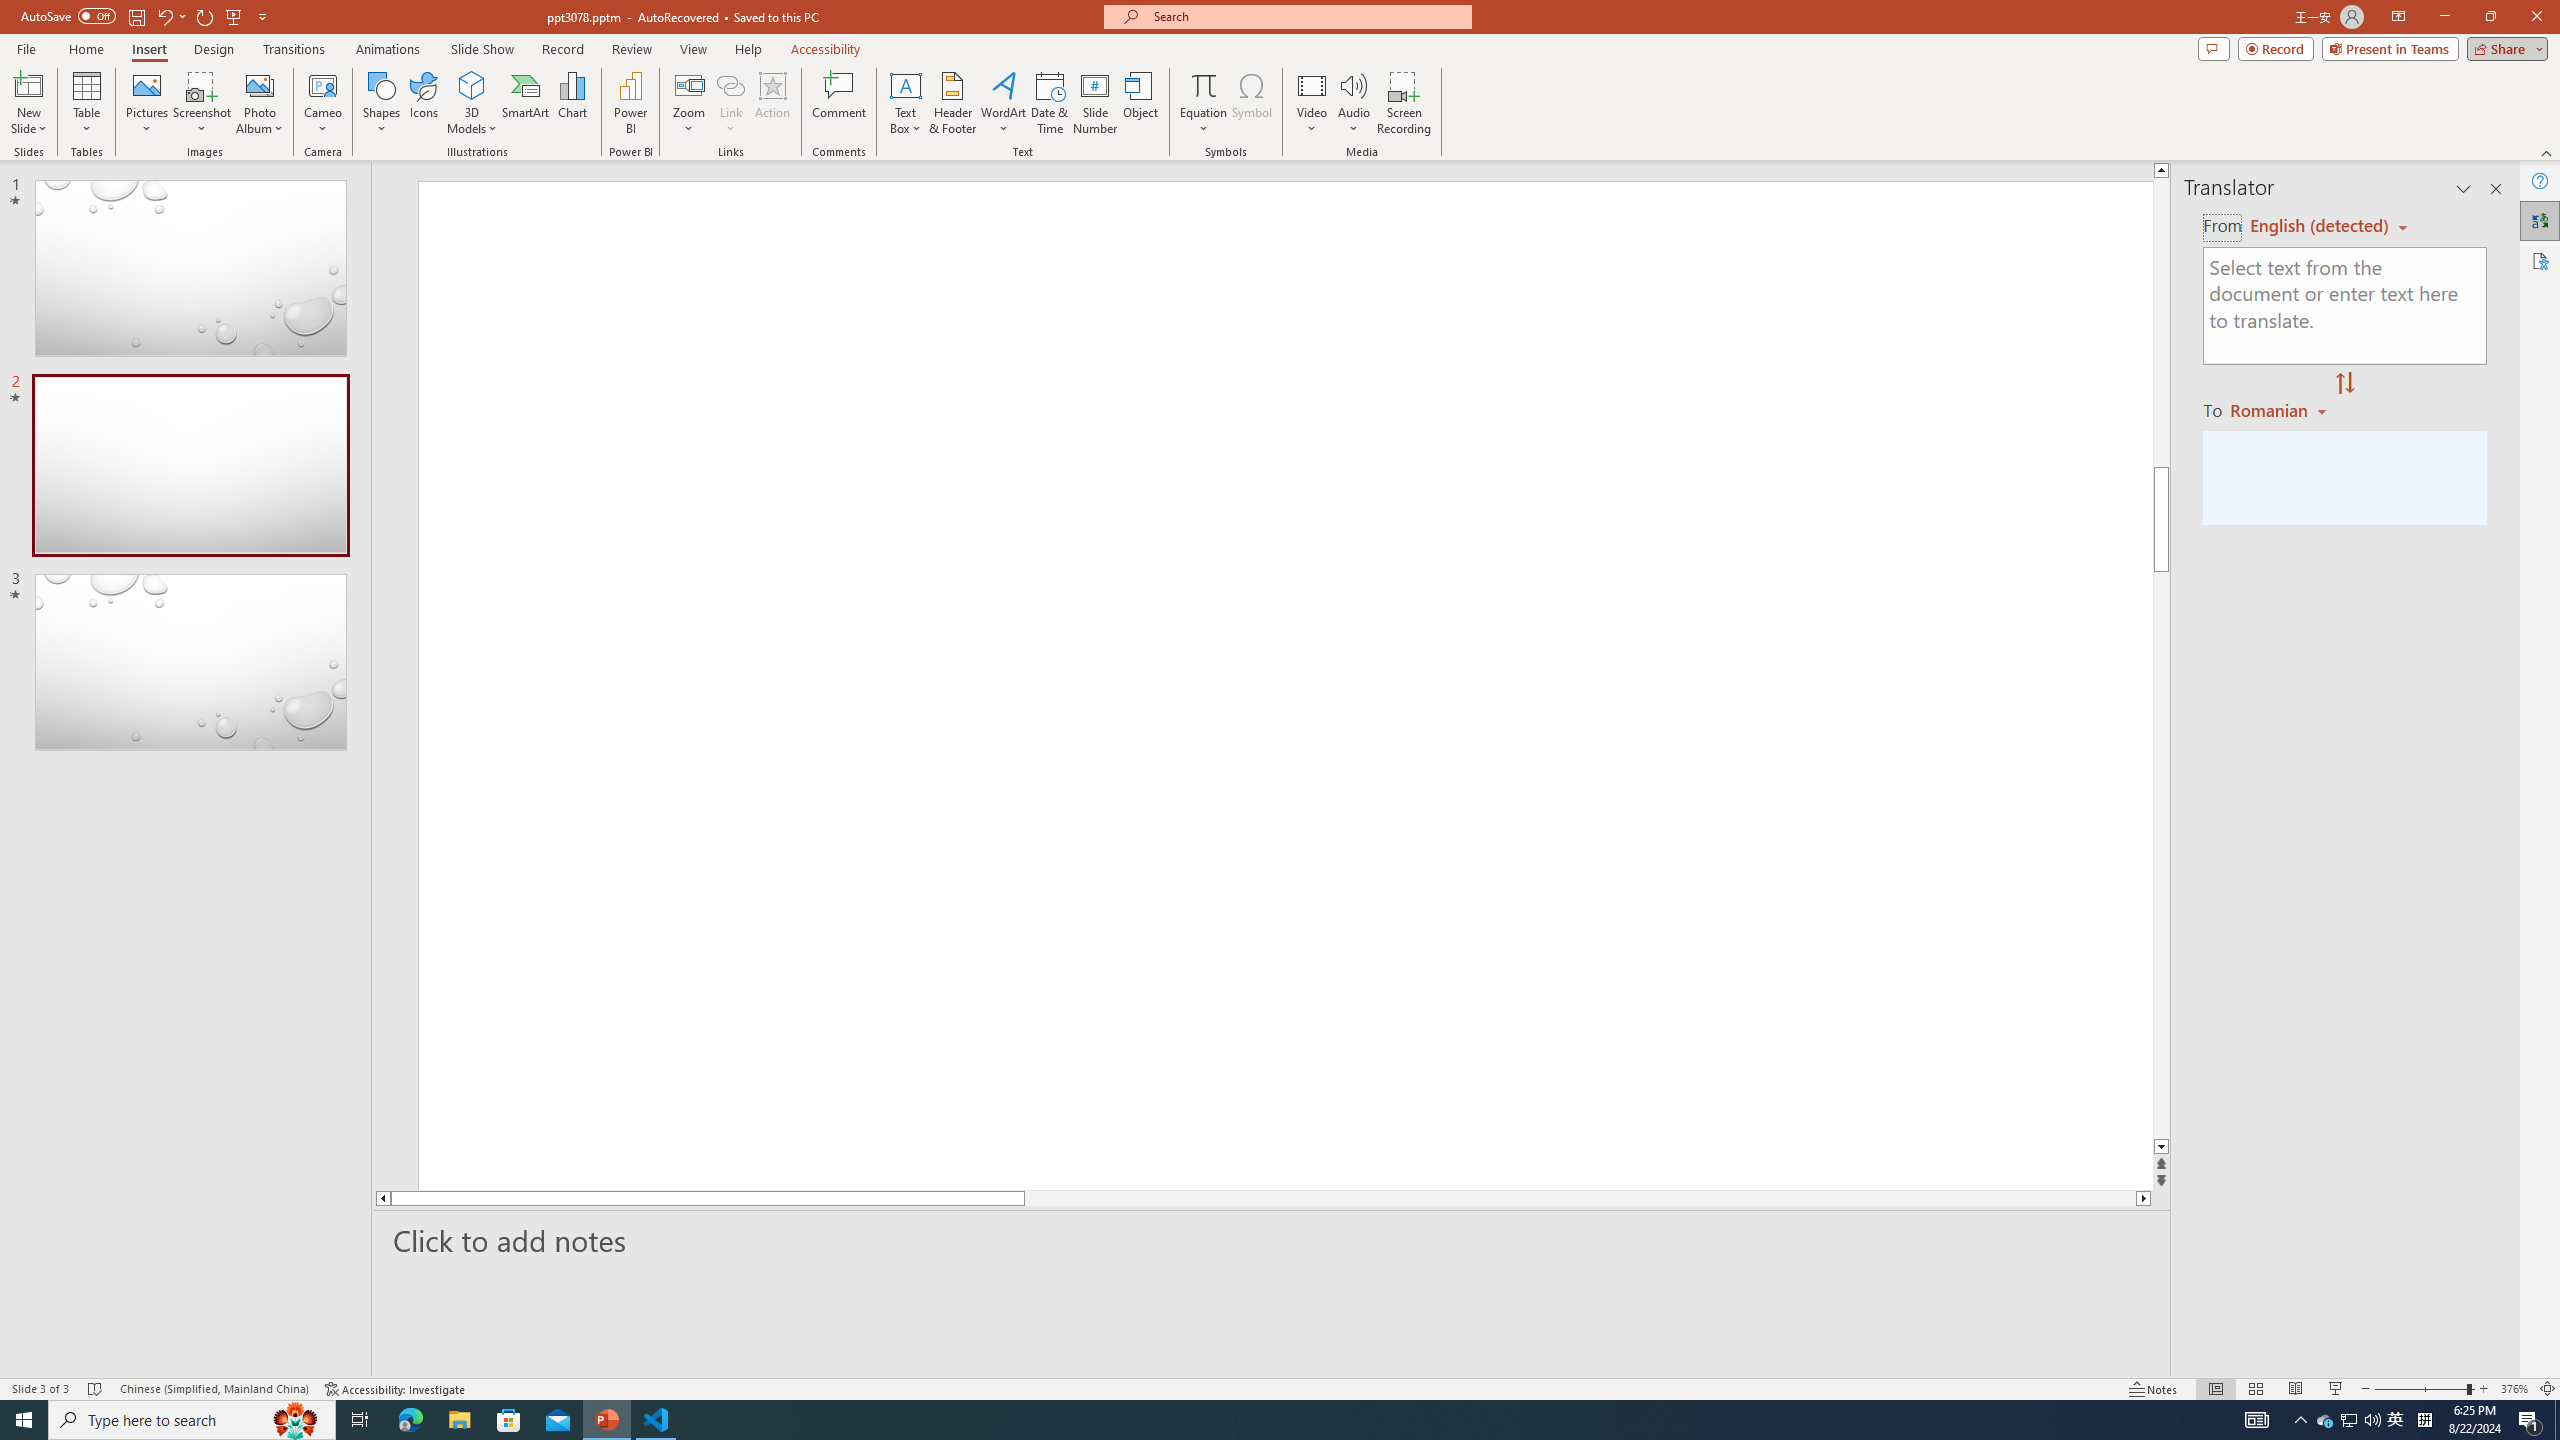  What do you see at coordinates (472, 85) in the screenshot?
I see `3D Models` at bounding box center [472, 85].